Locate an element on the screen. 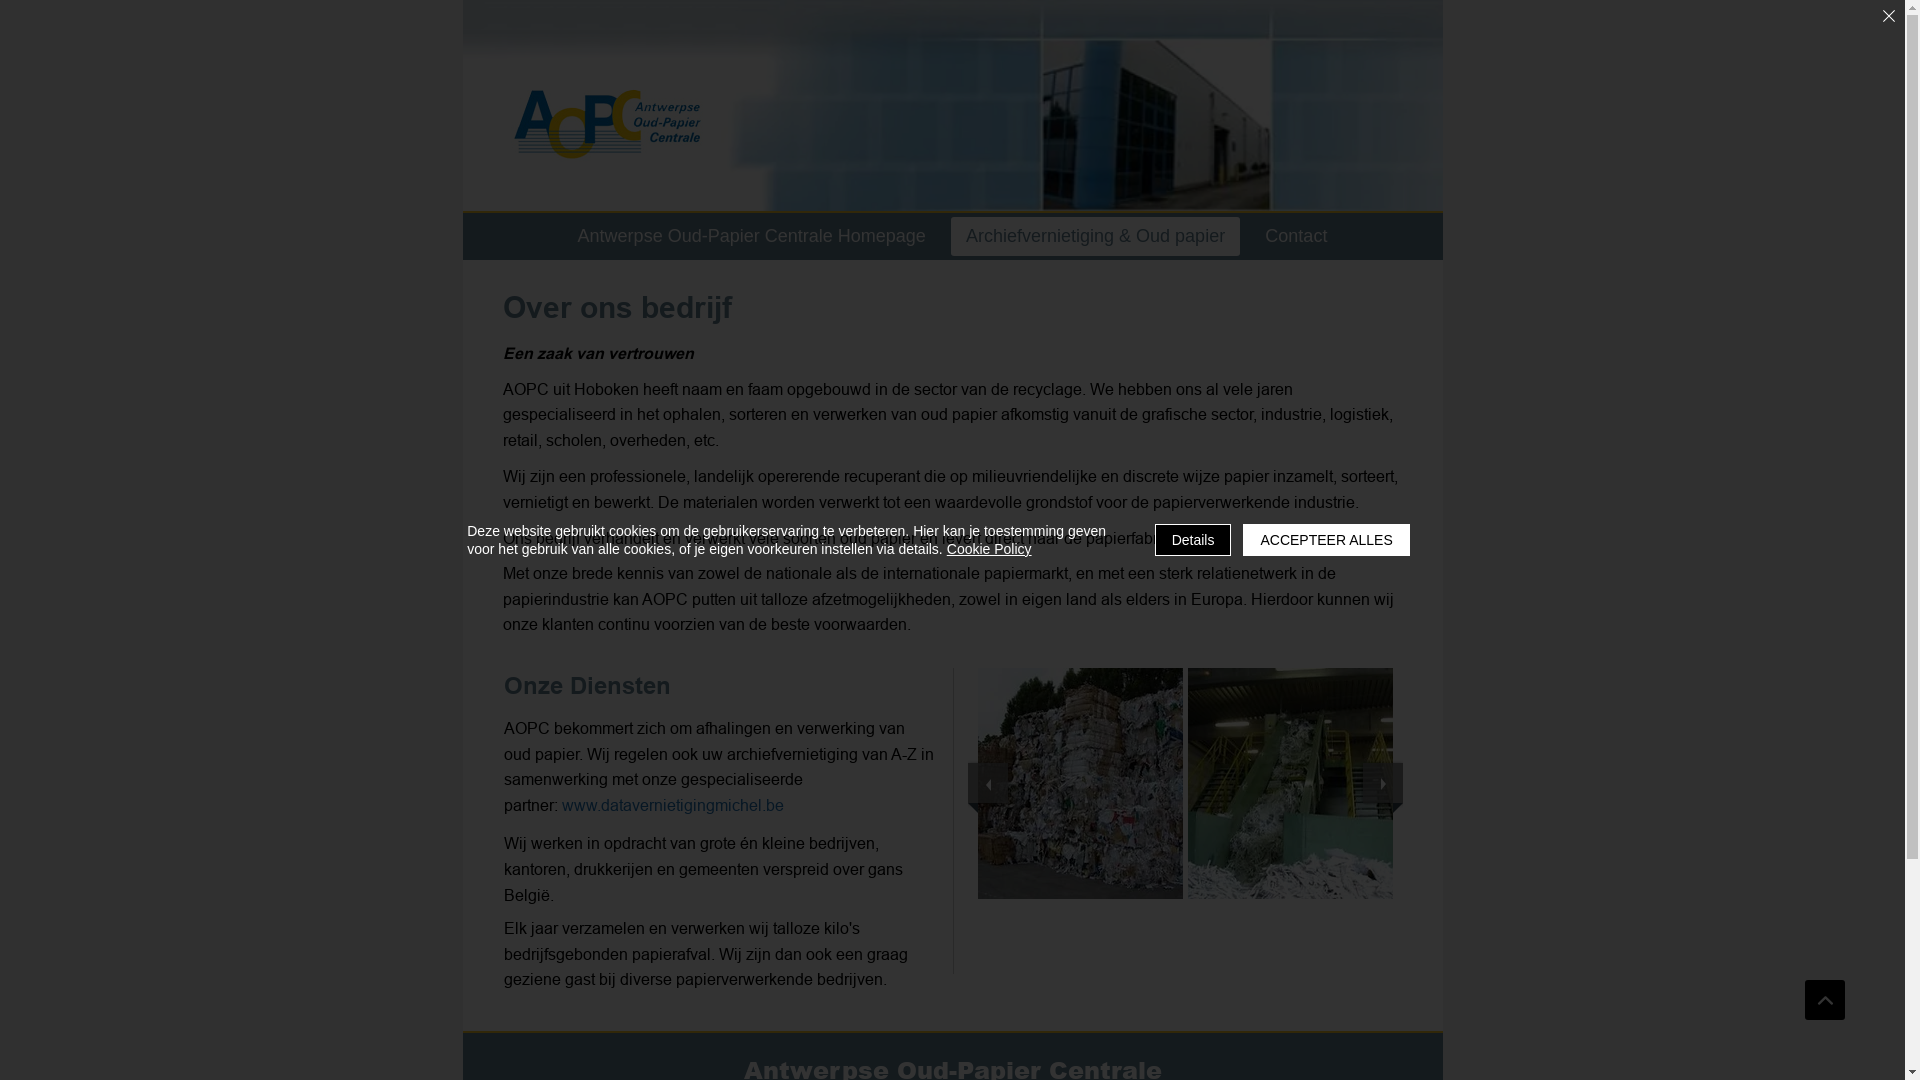 The image size is (1920, 1080). Contact is located at coordinates (1296, 236).